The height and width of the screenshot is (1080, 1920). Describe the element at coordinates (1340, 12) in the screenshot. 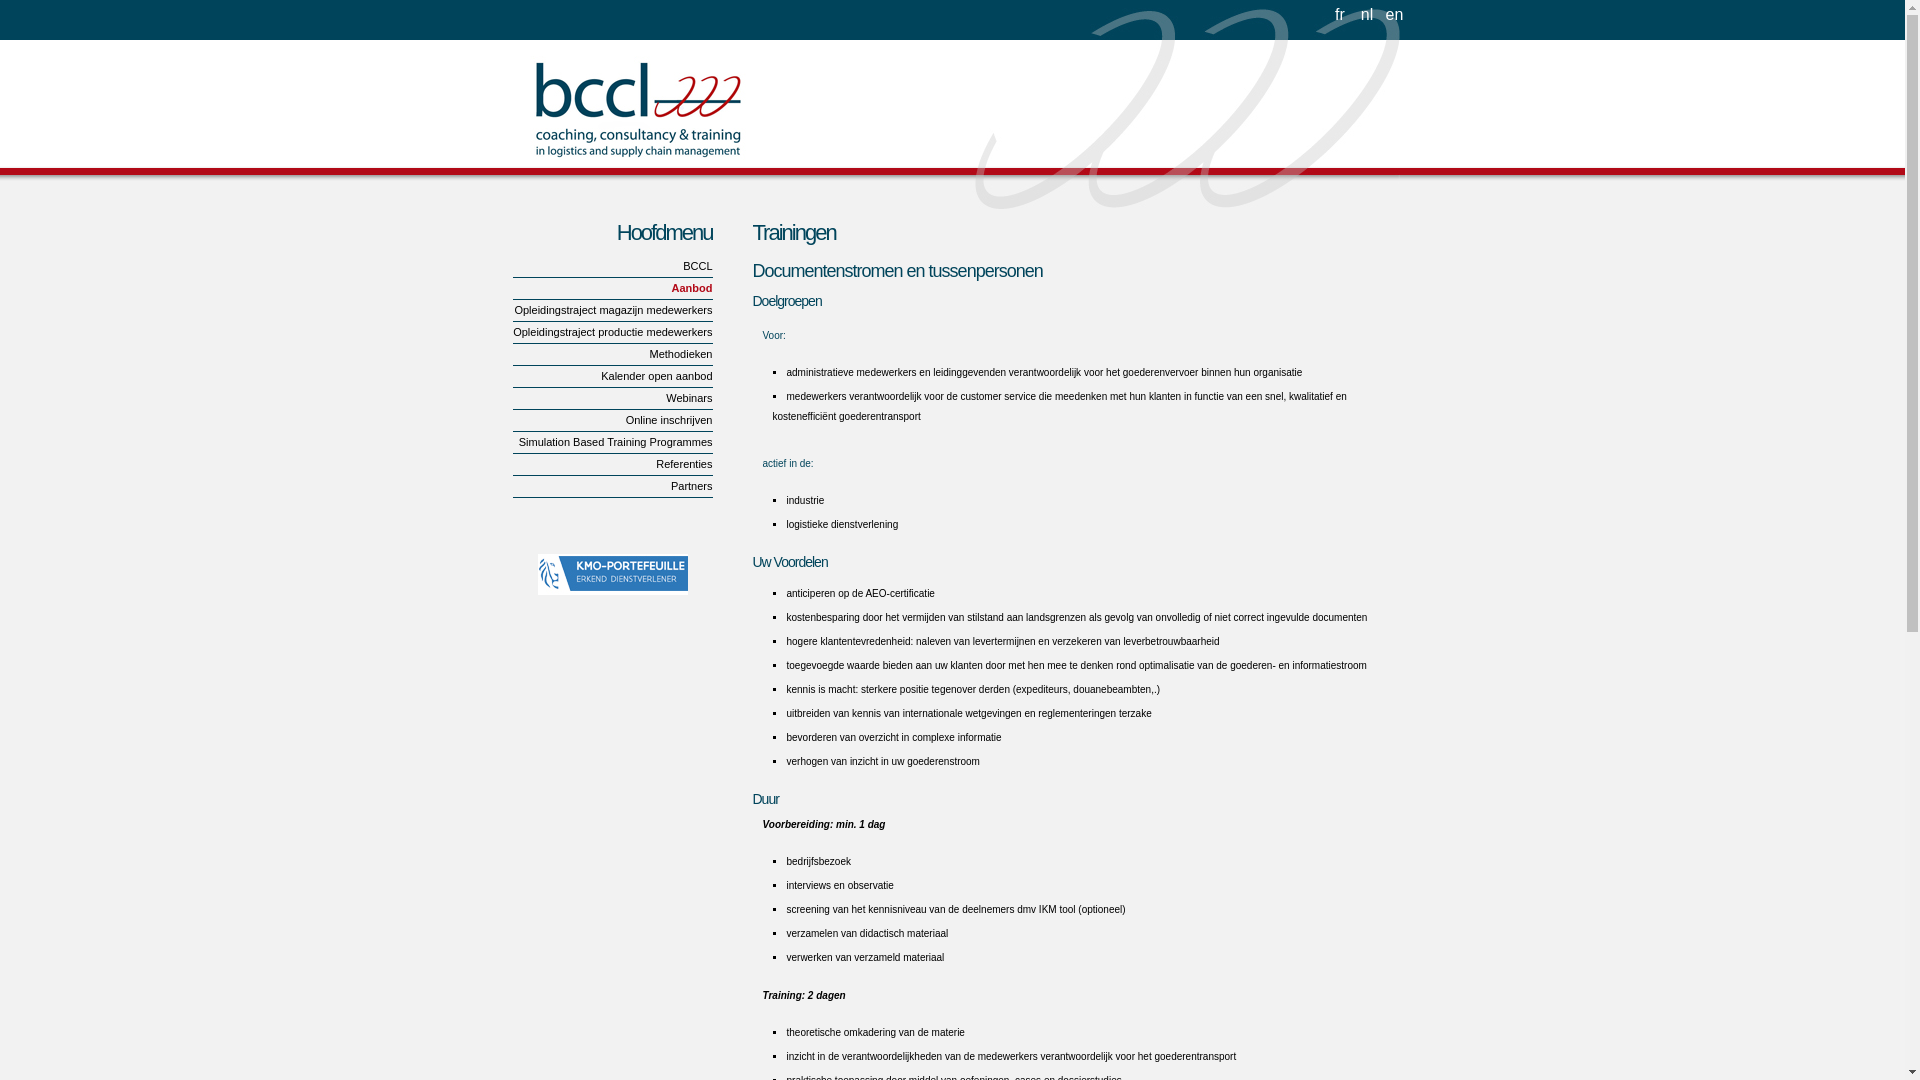

I see `fr` at that location.